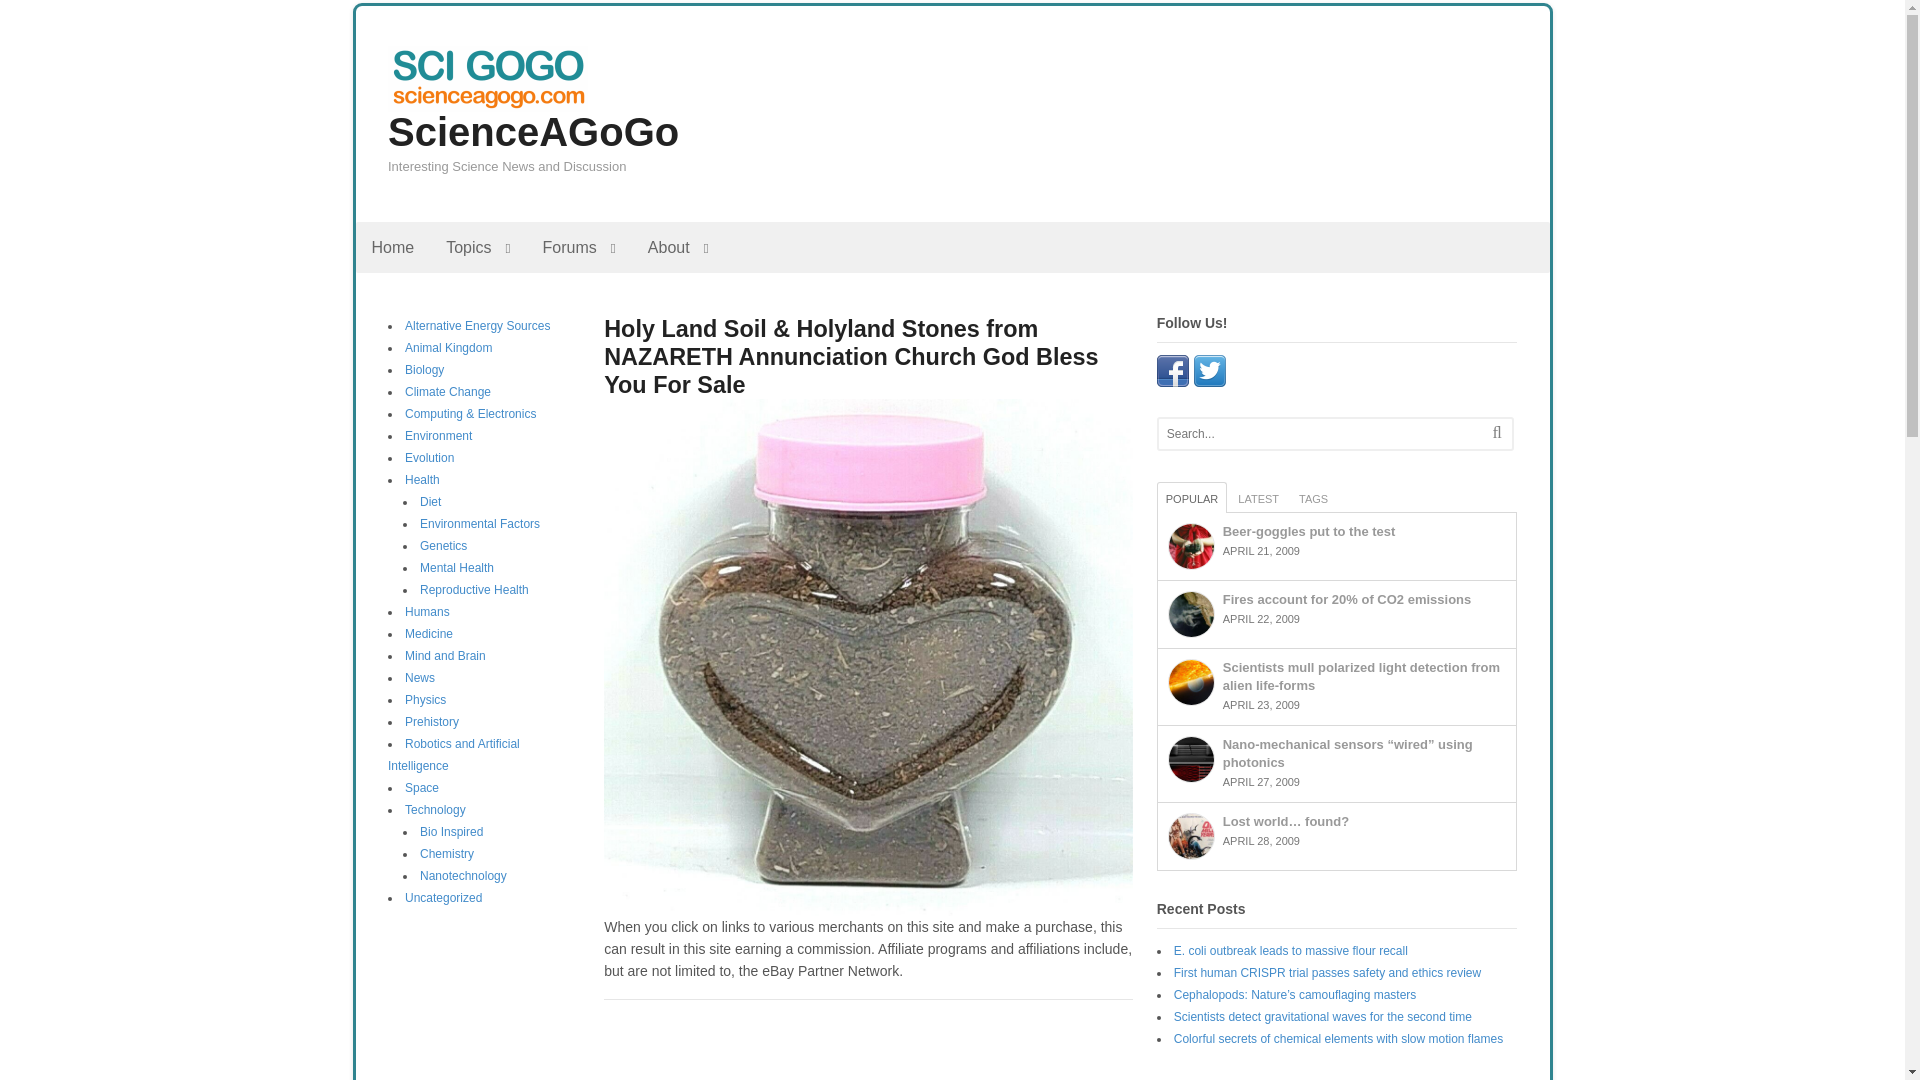 The image size is (1920, 1080). What do you see at coordinates (1309, 530) in the screenshot?
I see `Beer-goggles put to the test` at bounding box center [1309, 530].